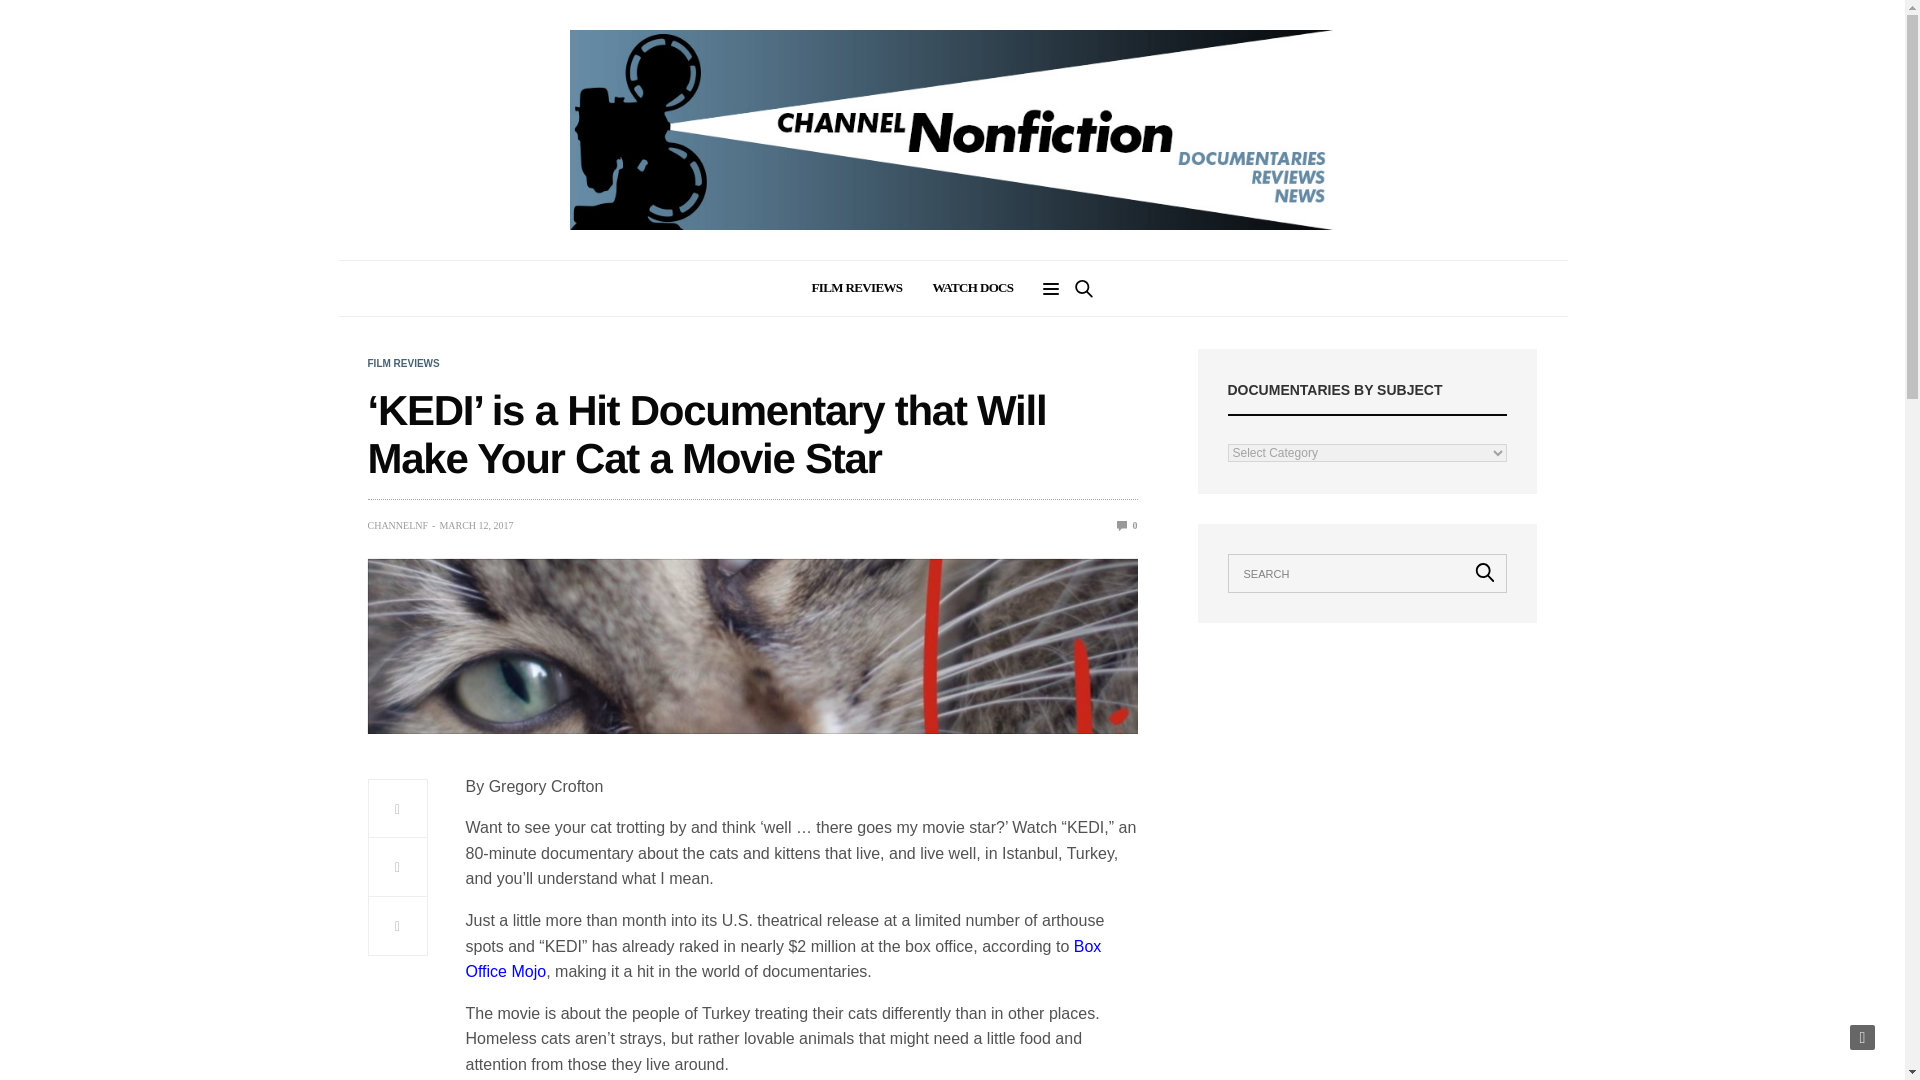 The image size is (1920, 1080). Describe the element at coordinates (972, 288) in the screenshot. I see `WATCH DOCS` at that location.